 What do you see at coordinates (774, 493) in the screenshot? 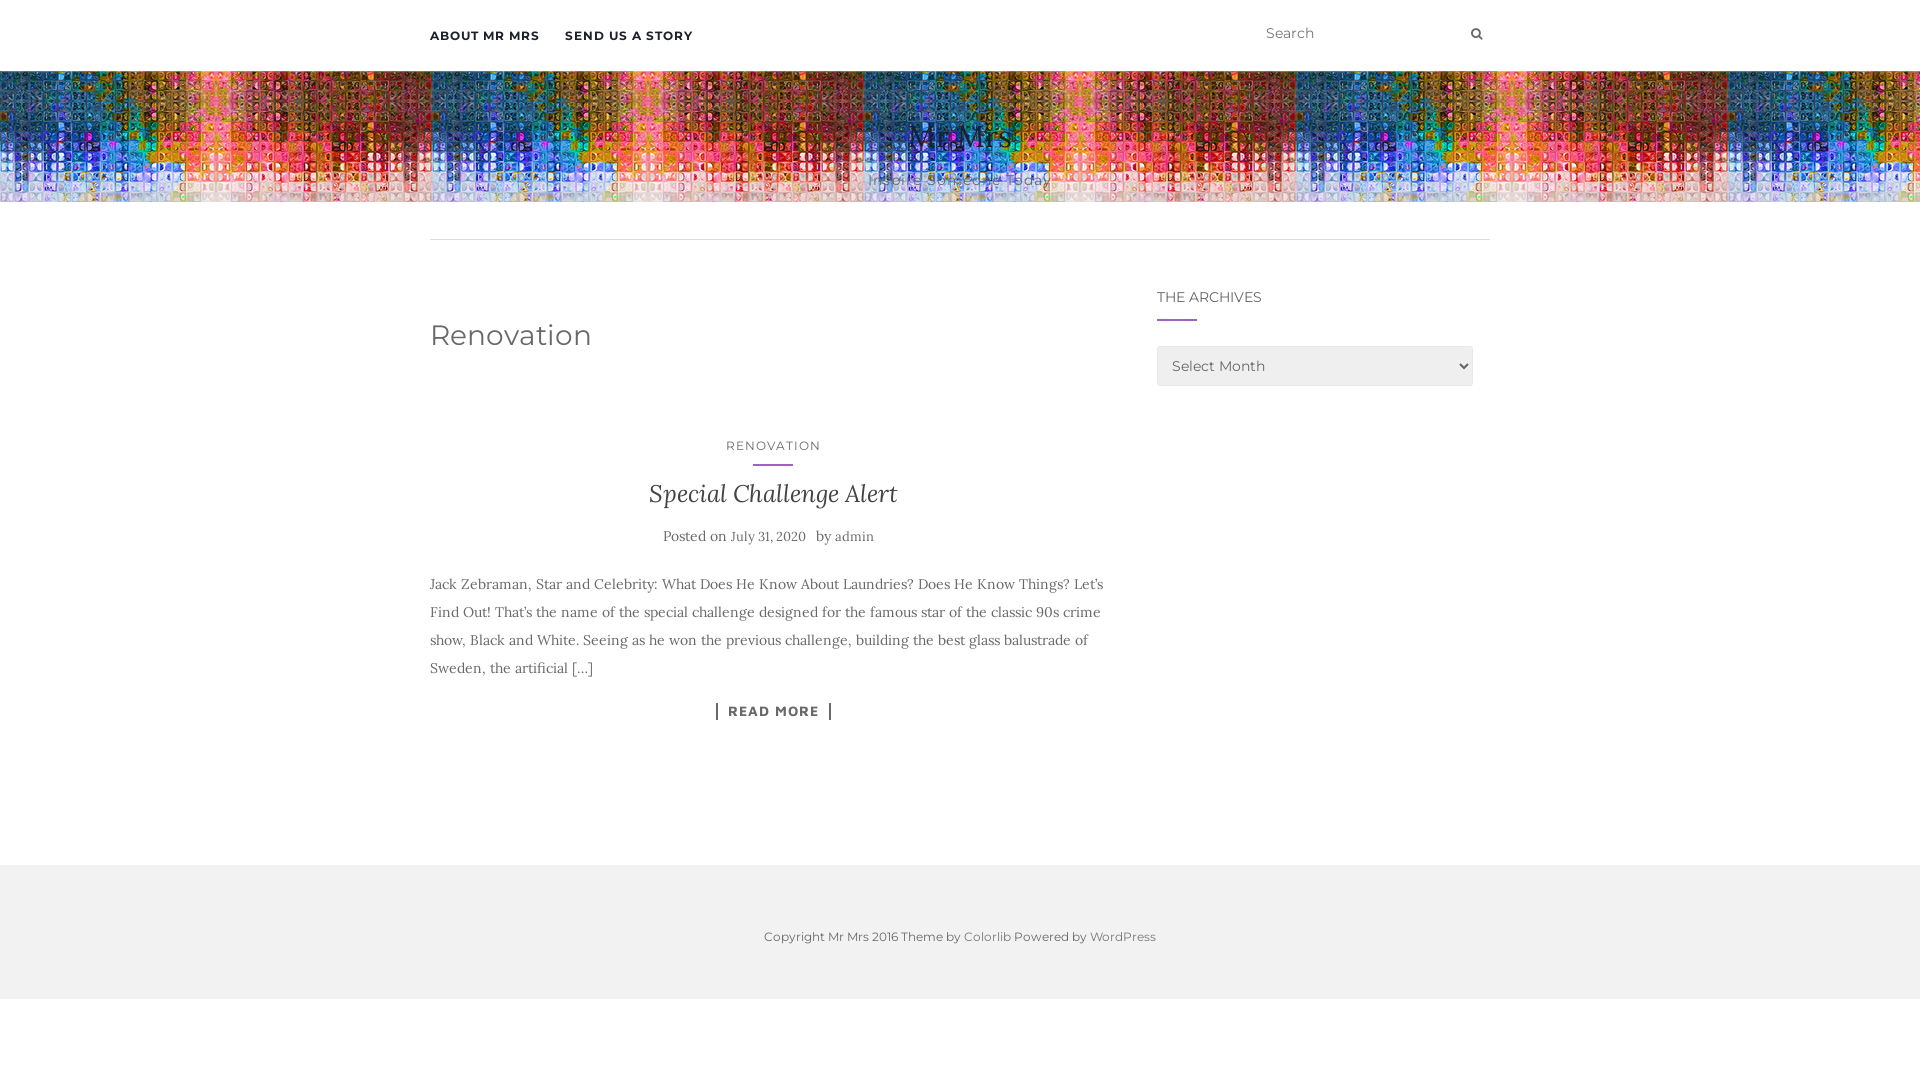
I see `Special Challenge Alert` at bounding box center [774, 493].